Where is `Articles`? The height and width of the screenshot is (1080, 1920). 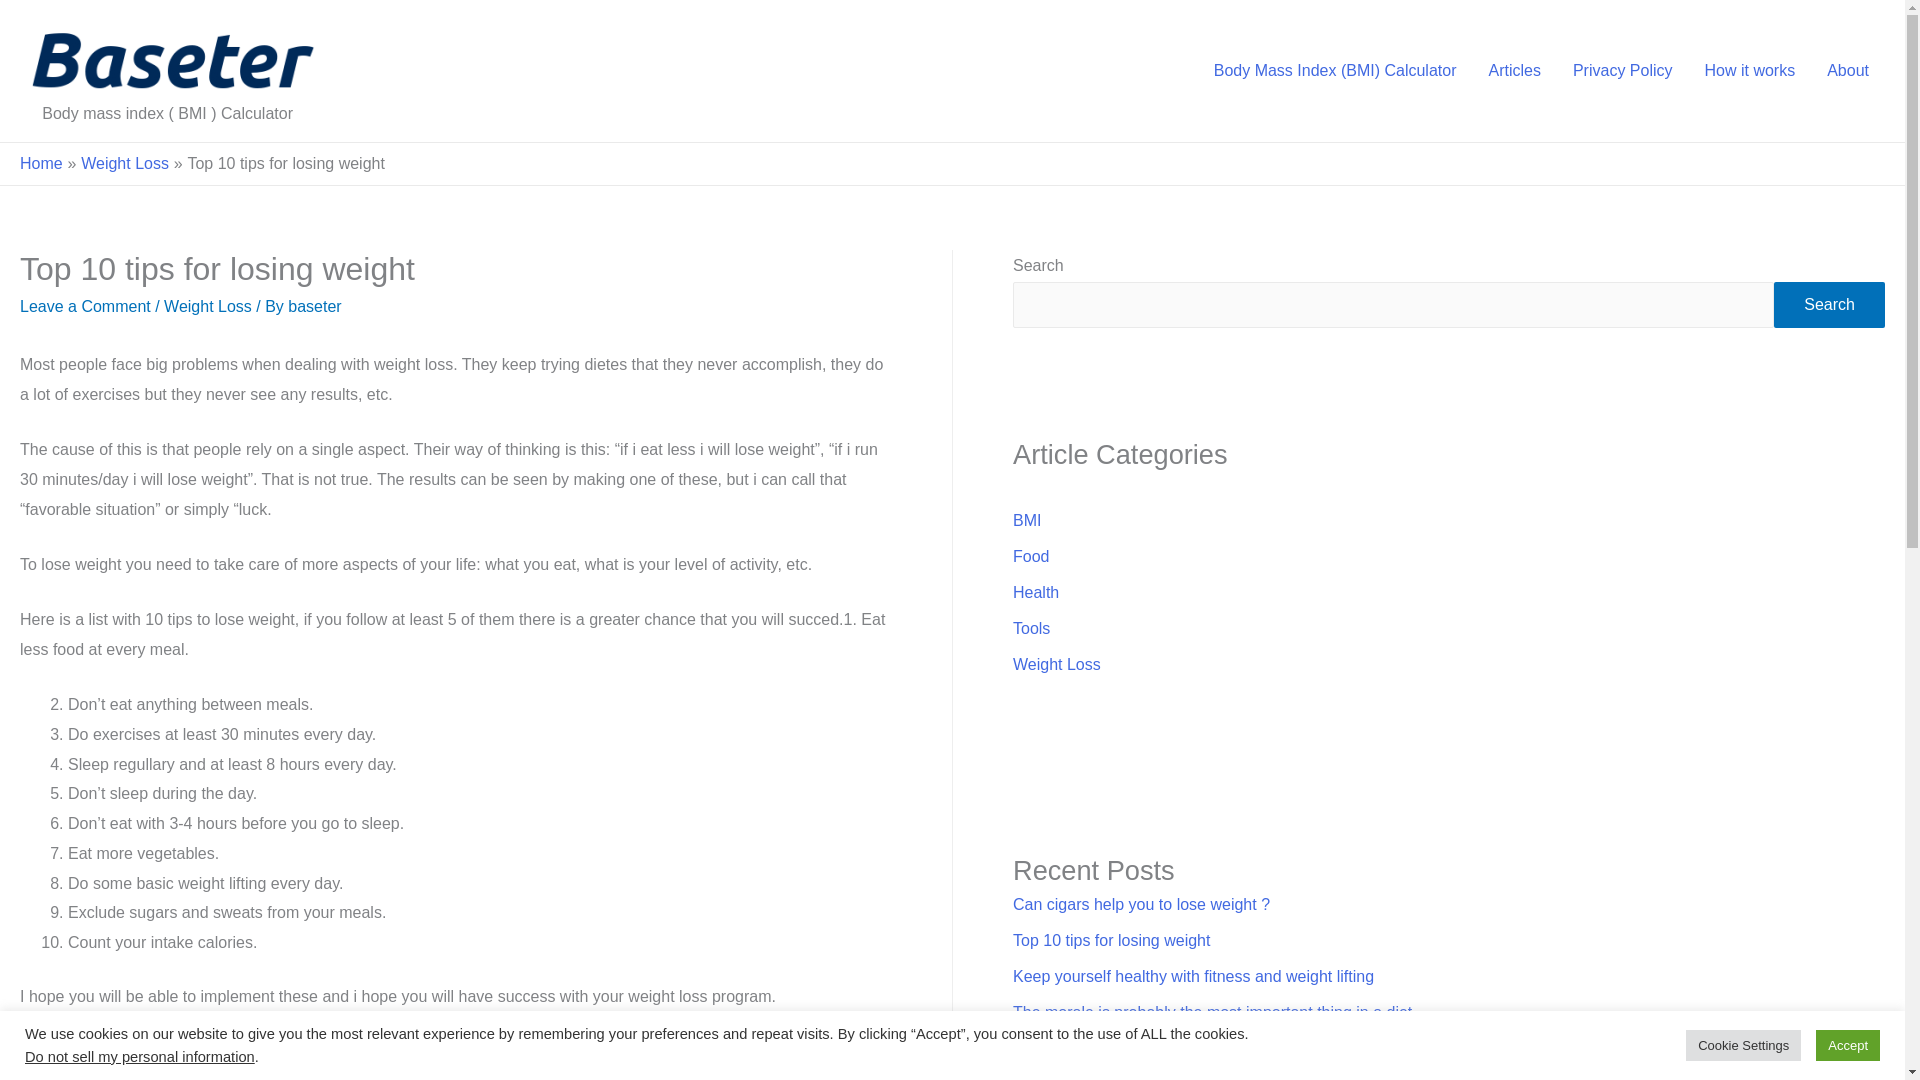 Articles is located at coordinates (1514, 70).